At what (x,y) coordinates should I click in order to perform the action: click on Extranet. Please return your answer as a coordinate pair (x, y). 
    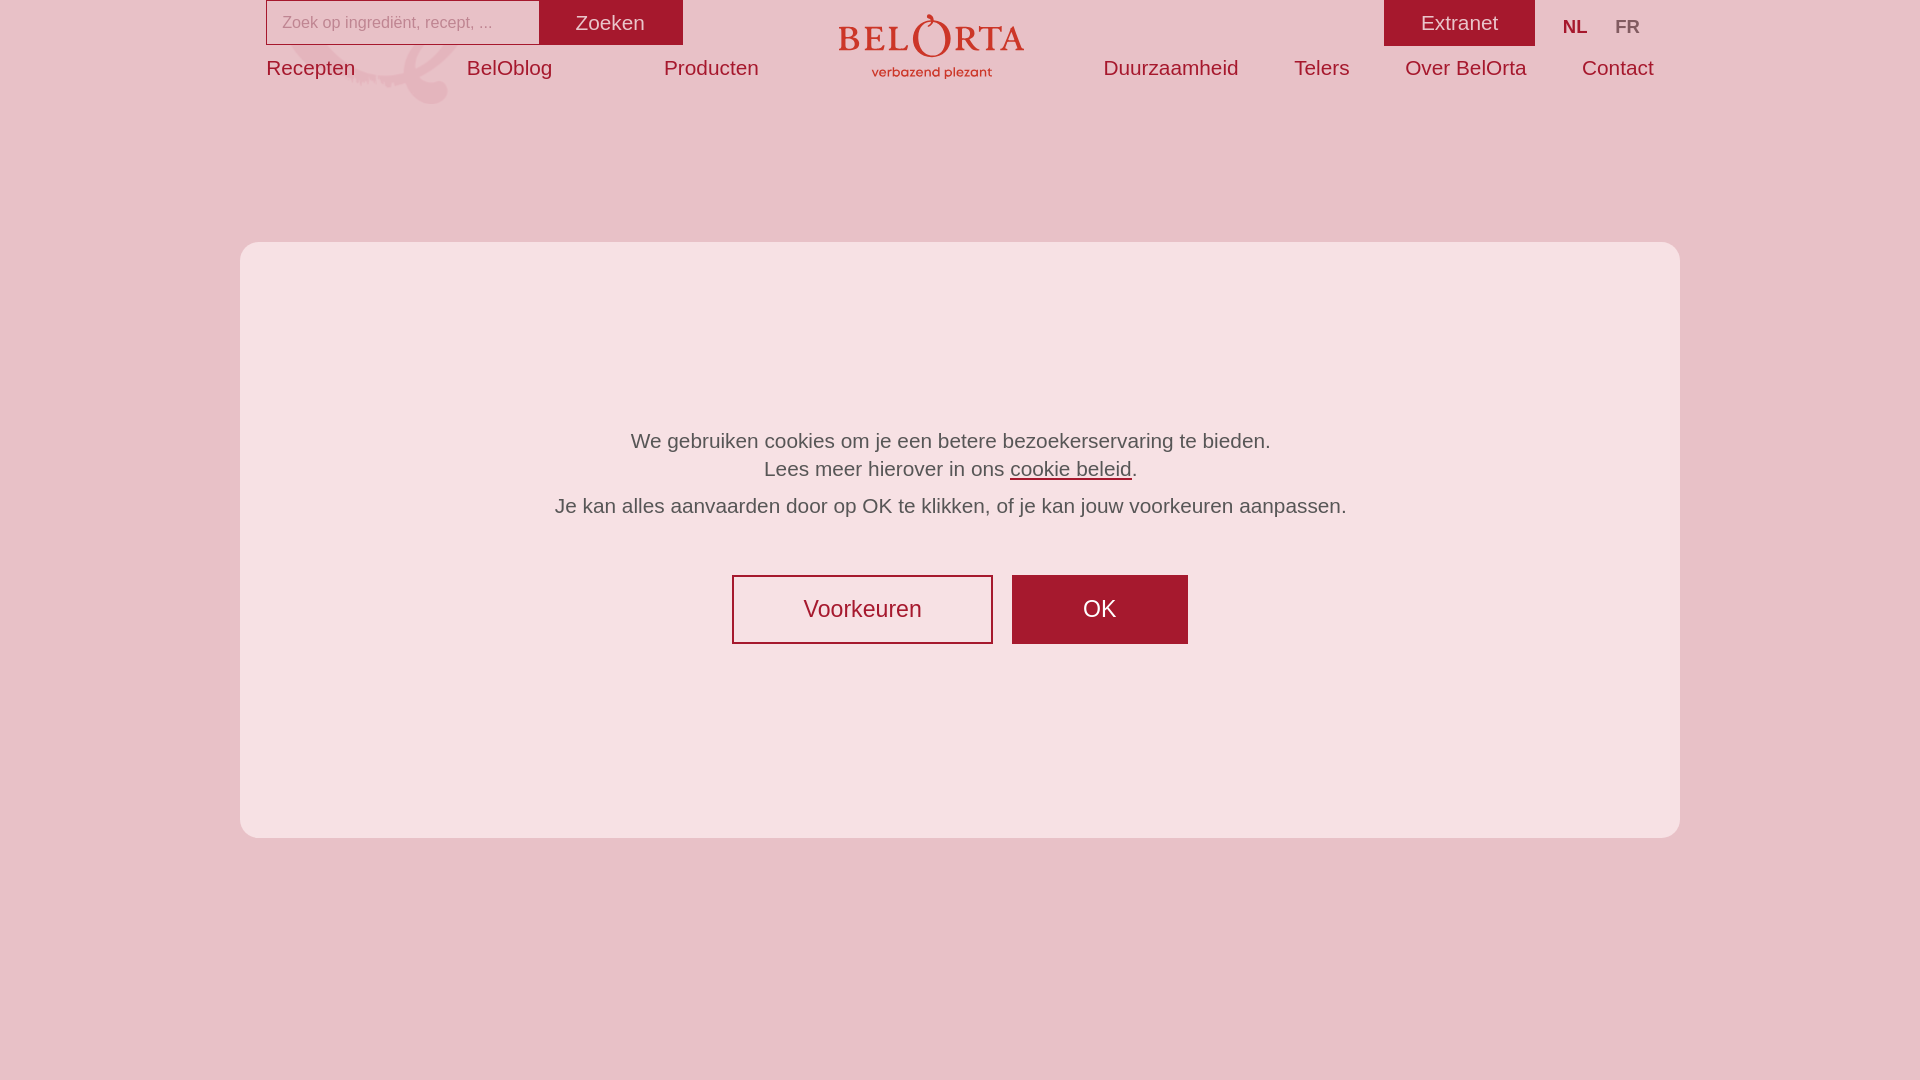
    Looking at the image, I should click on (1460, 23).